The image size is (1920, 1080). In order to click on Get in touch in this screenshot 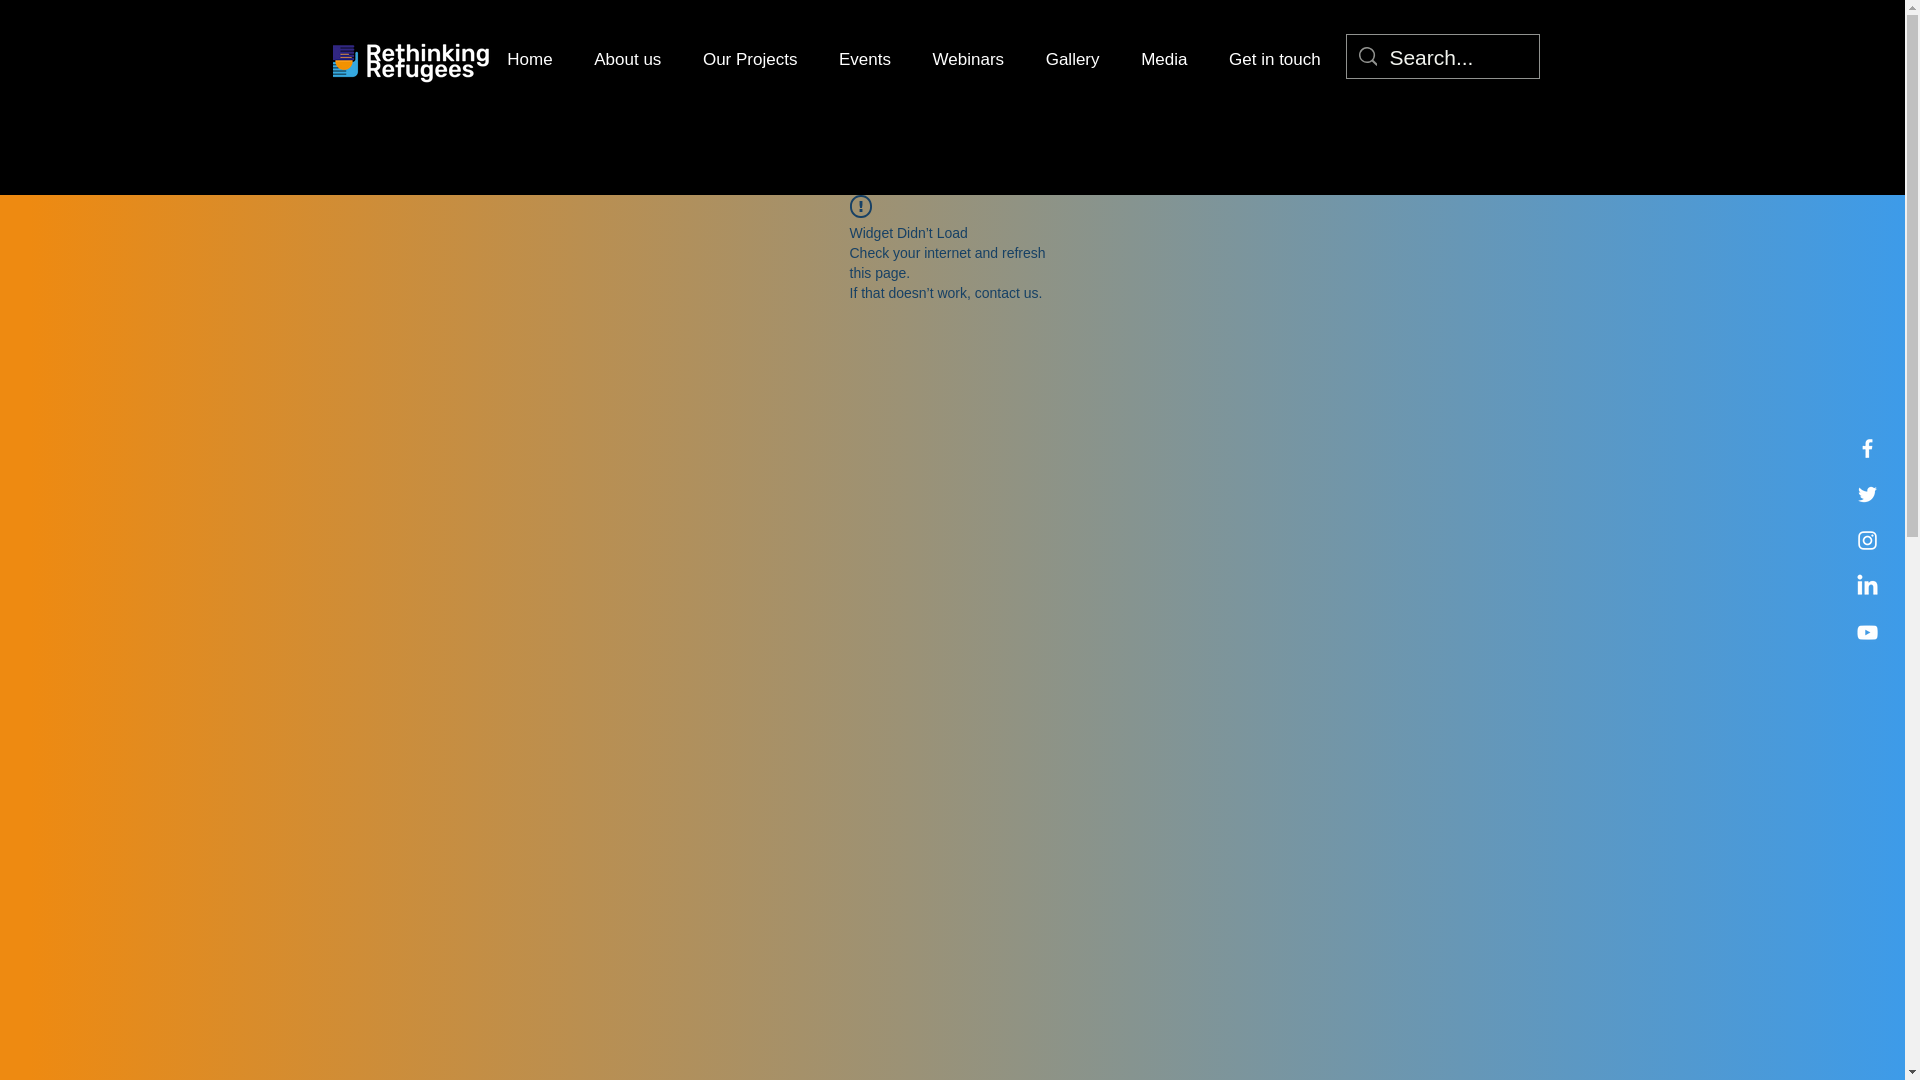, I will do `click(1274, 60)`.